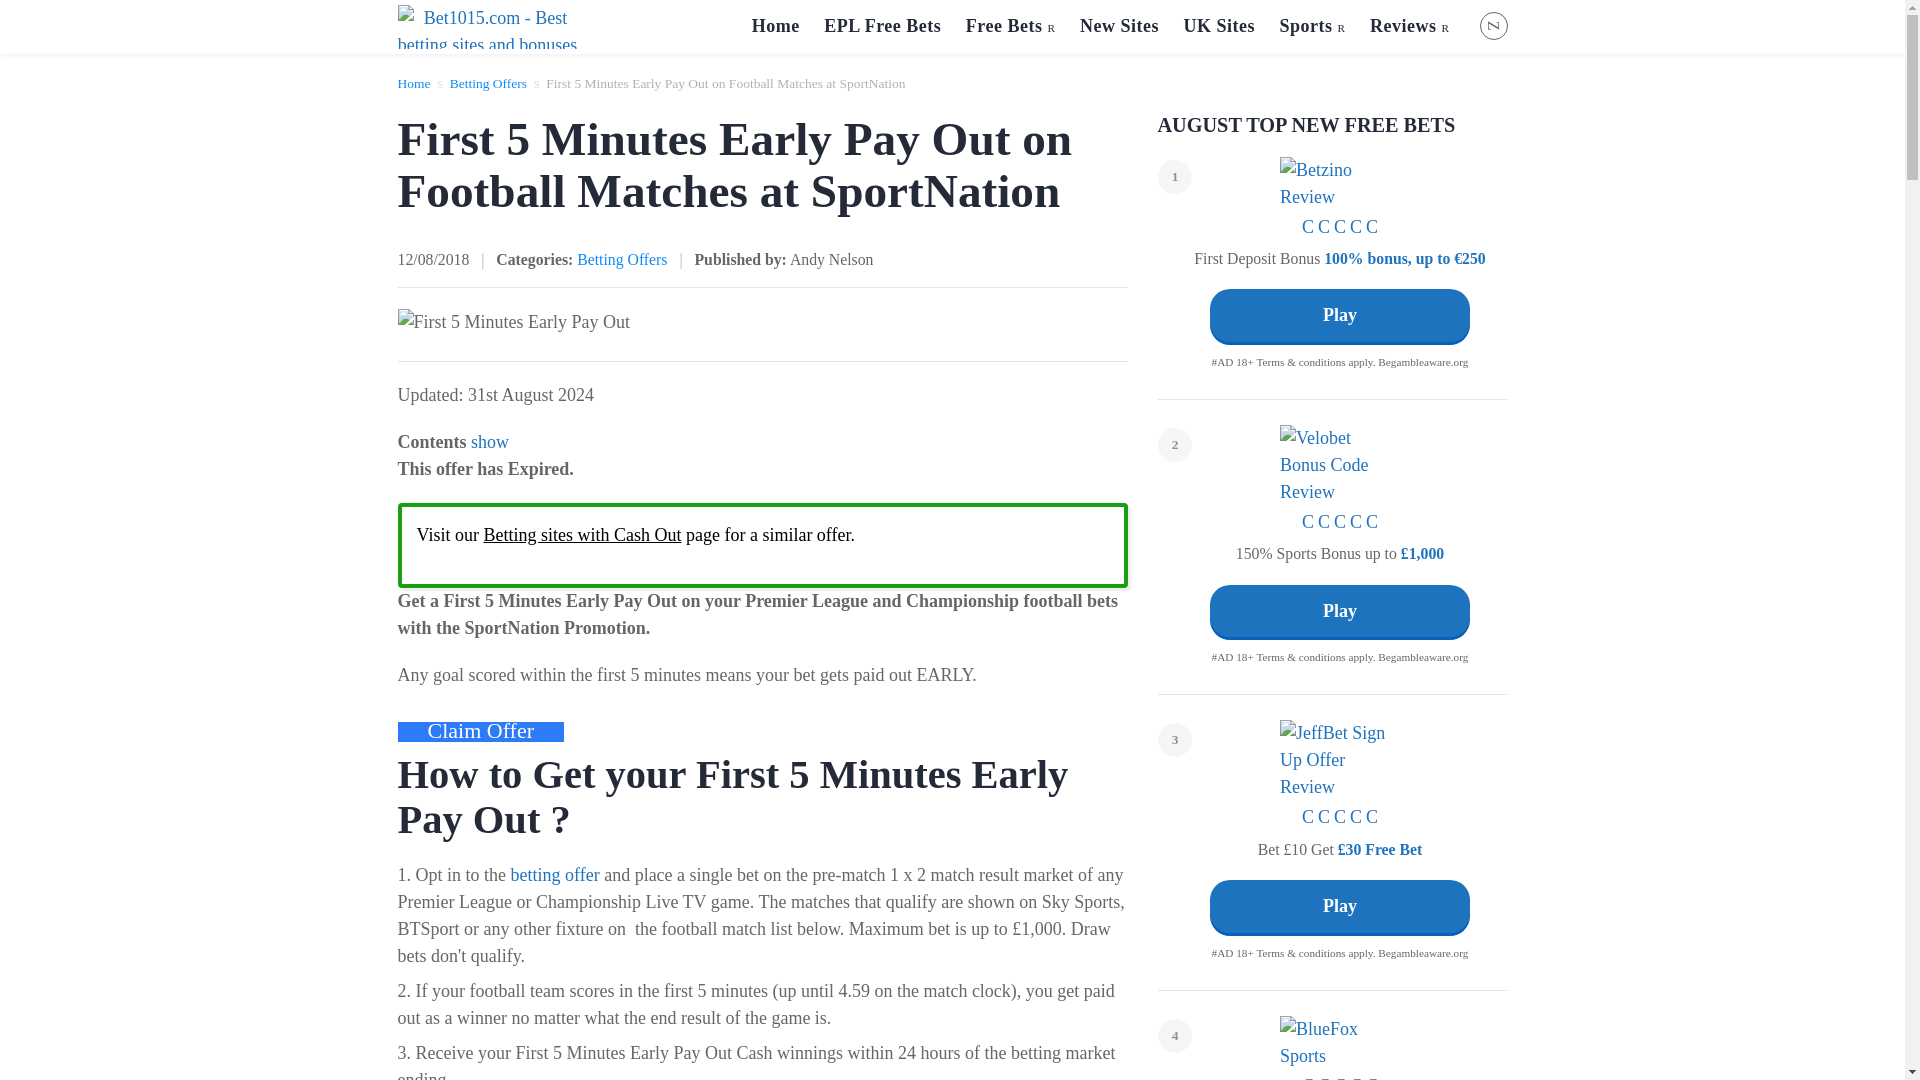  What do you see at coordinates (1312, 27) in the screenshot?
I see `Sports` at bounding box center [1312, 27].